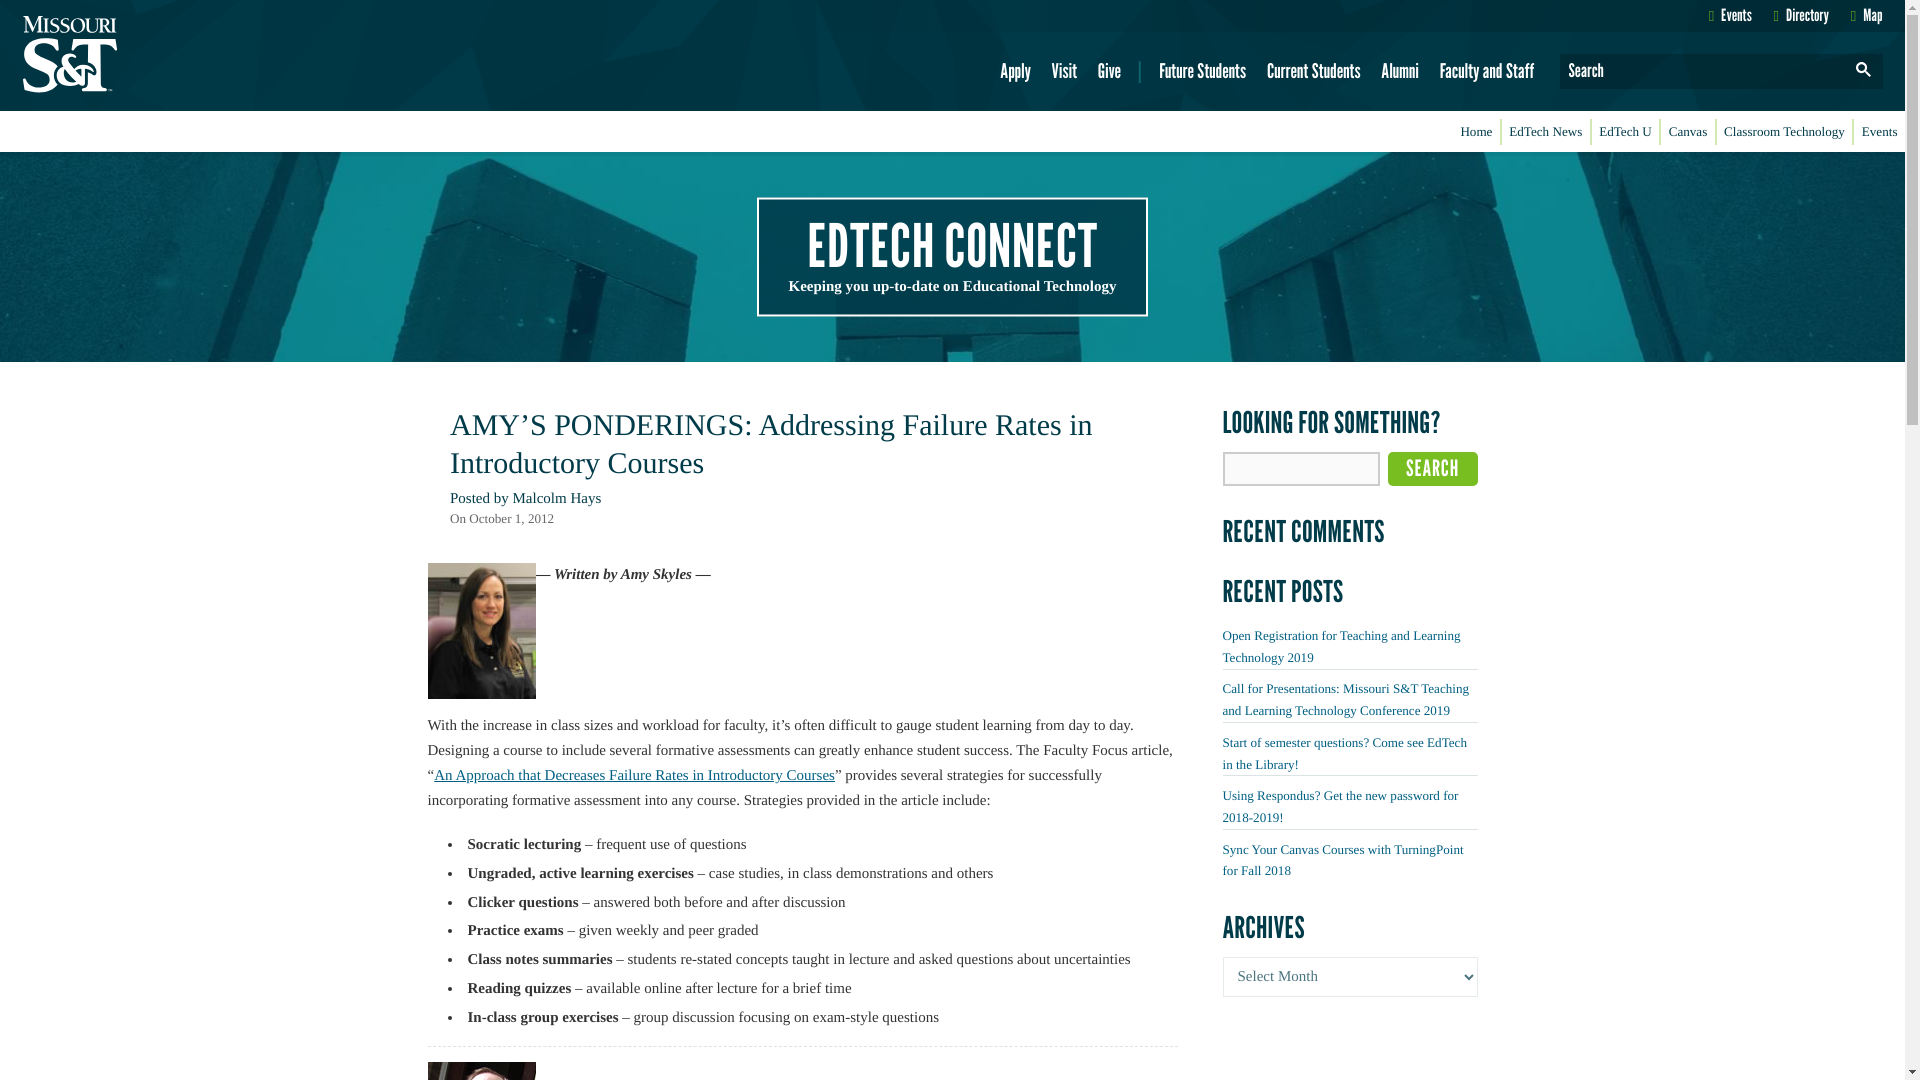 The width and height of the screenshot is (1920, 1080). I want to click on Posts by Malcolm Hays, so click(557, 498).